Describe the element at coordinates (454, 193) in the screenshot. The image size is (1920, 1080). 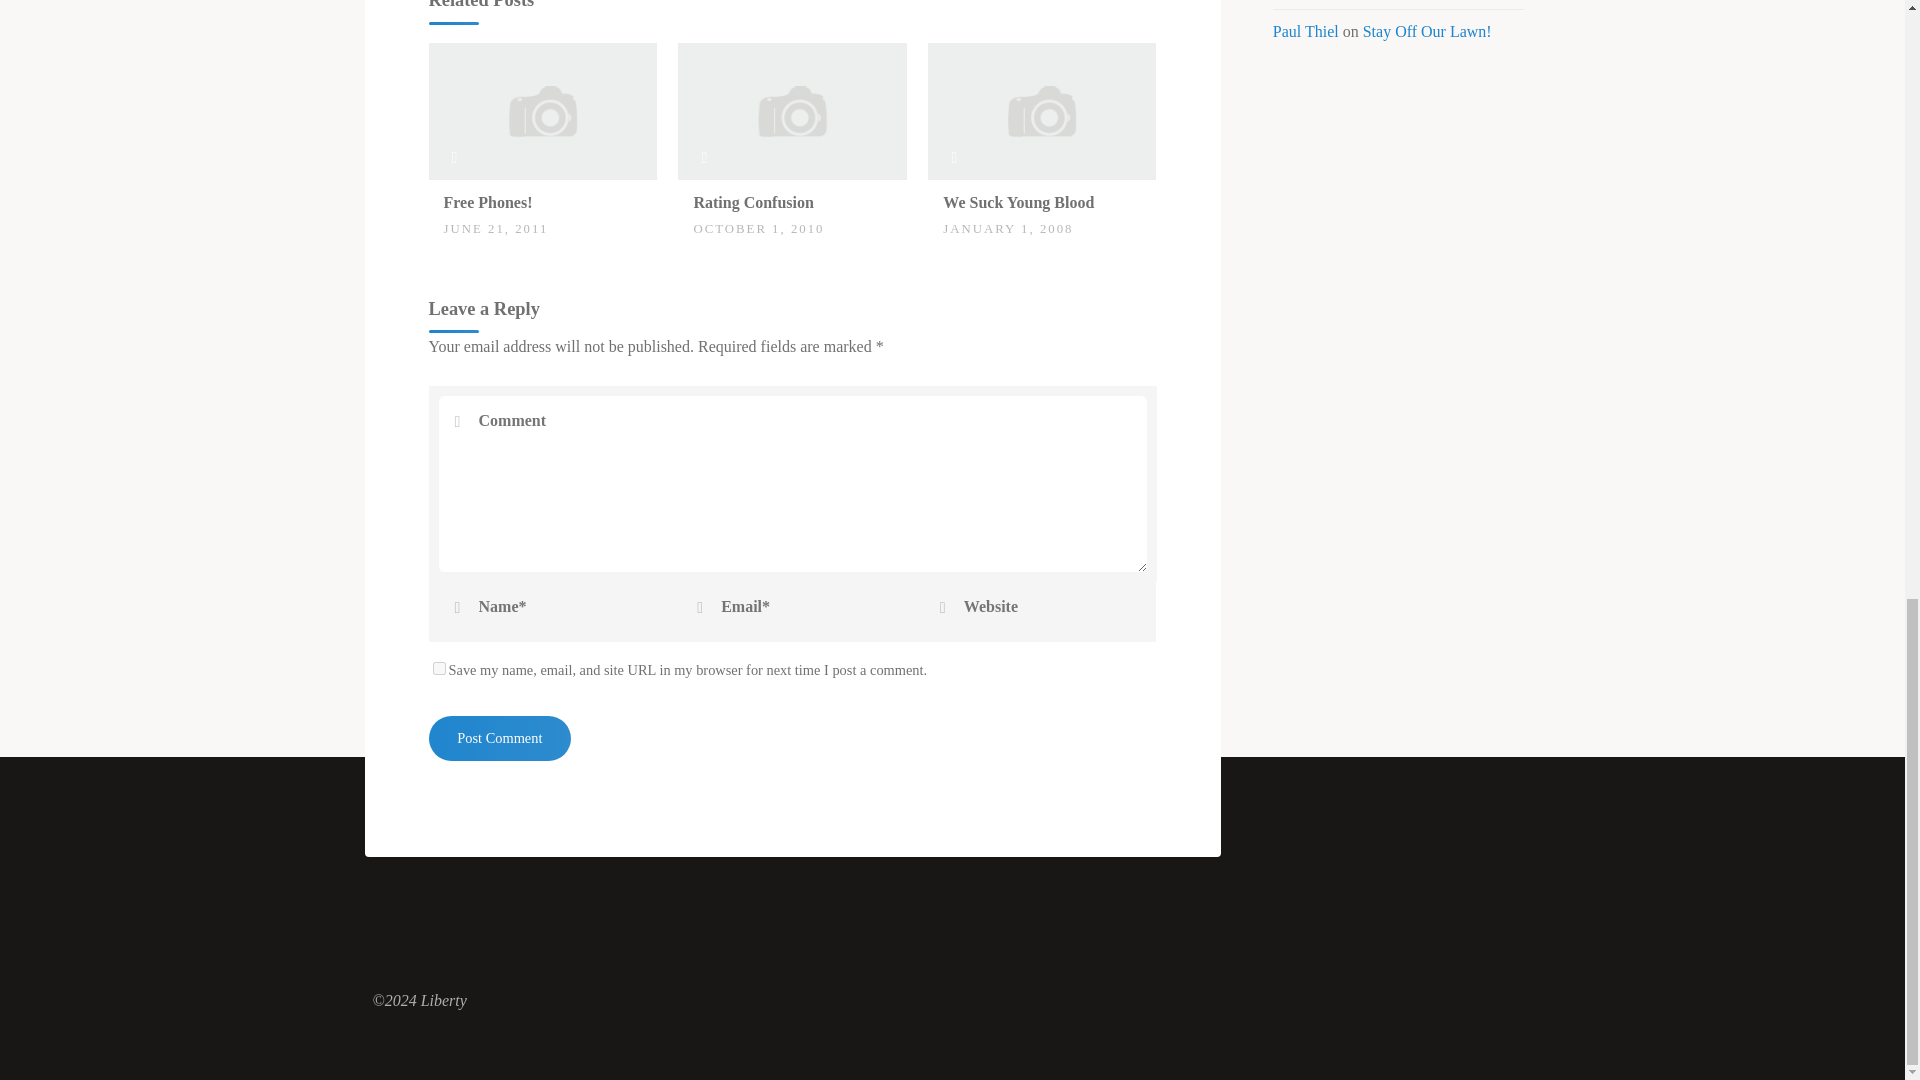
I see `0` at that location.